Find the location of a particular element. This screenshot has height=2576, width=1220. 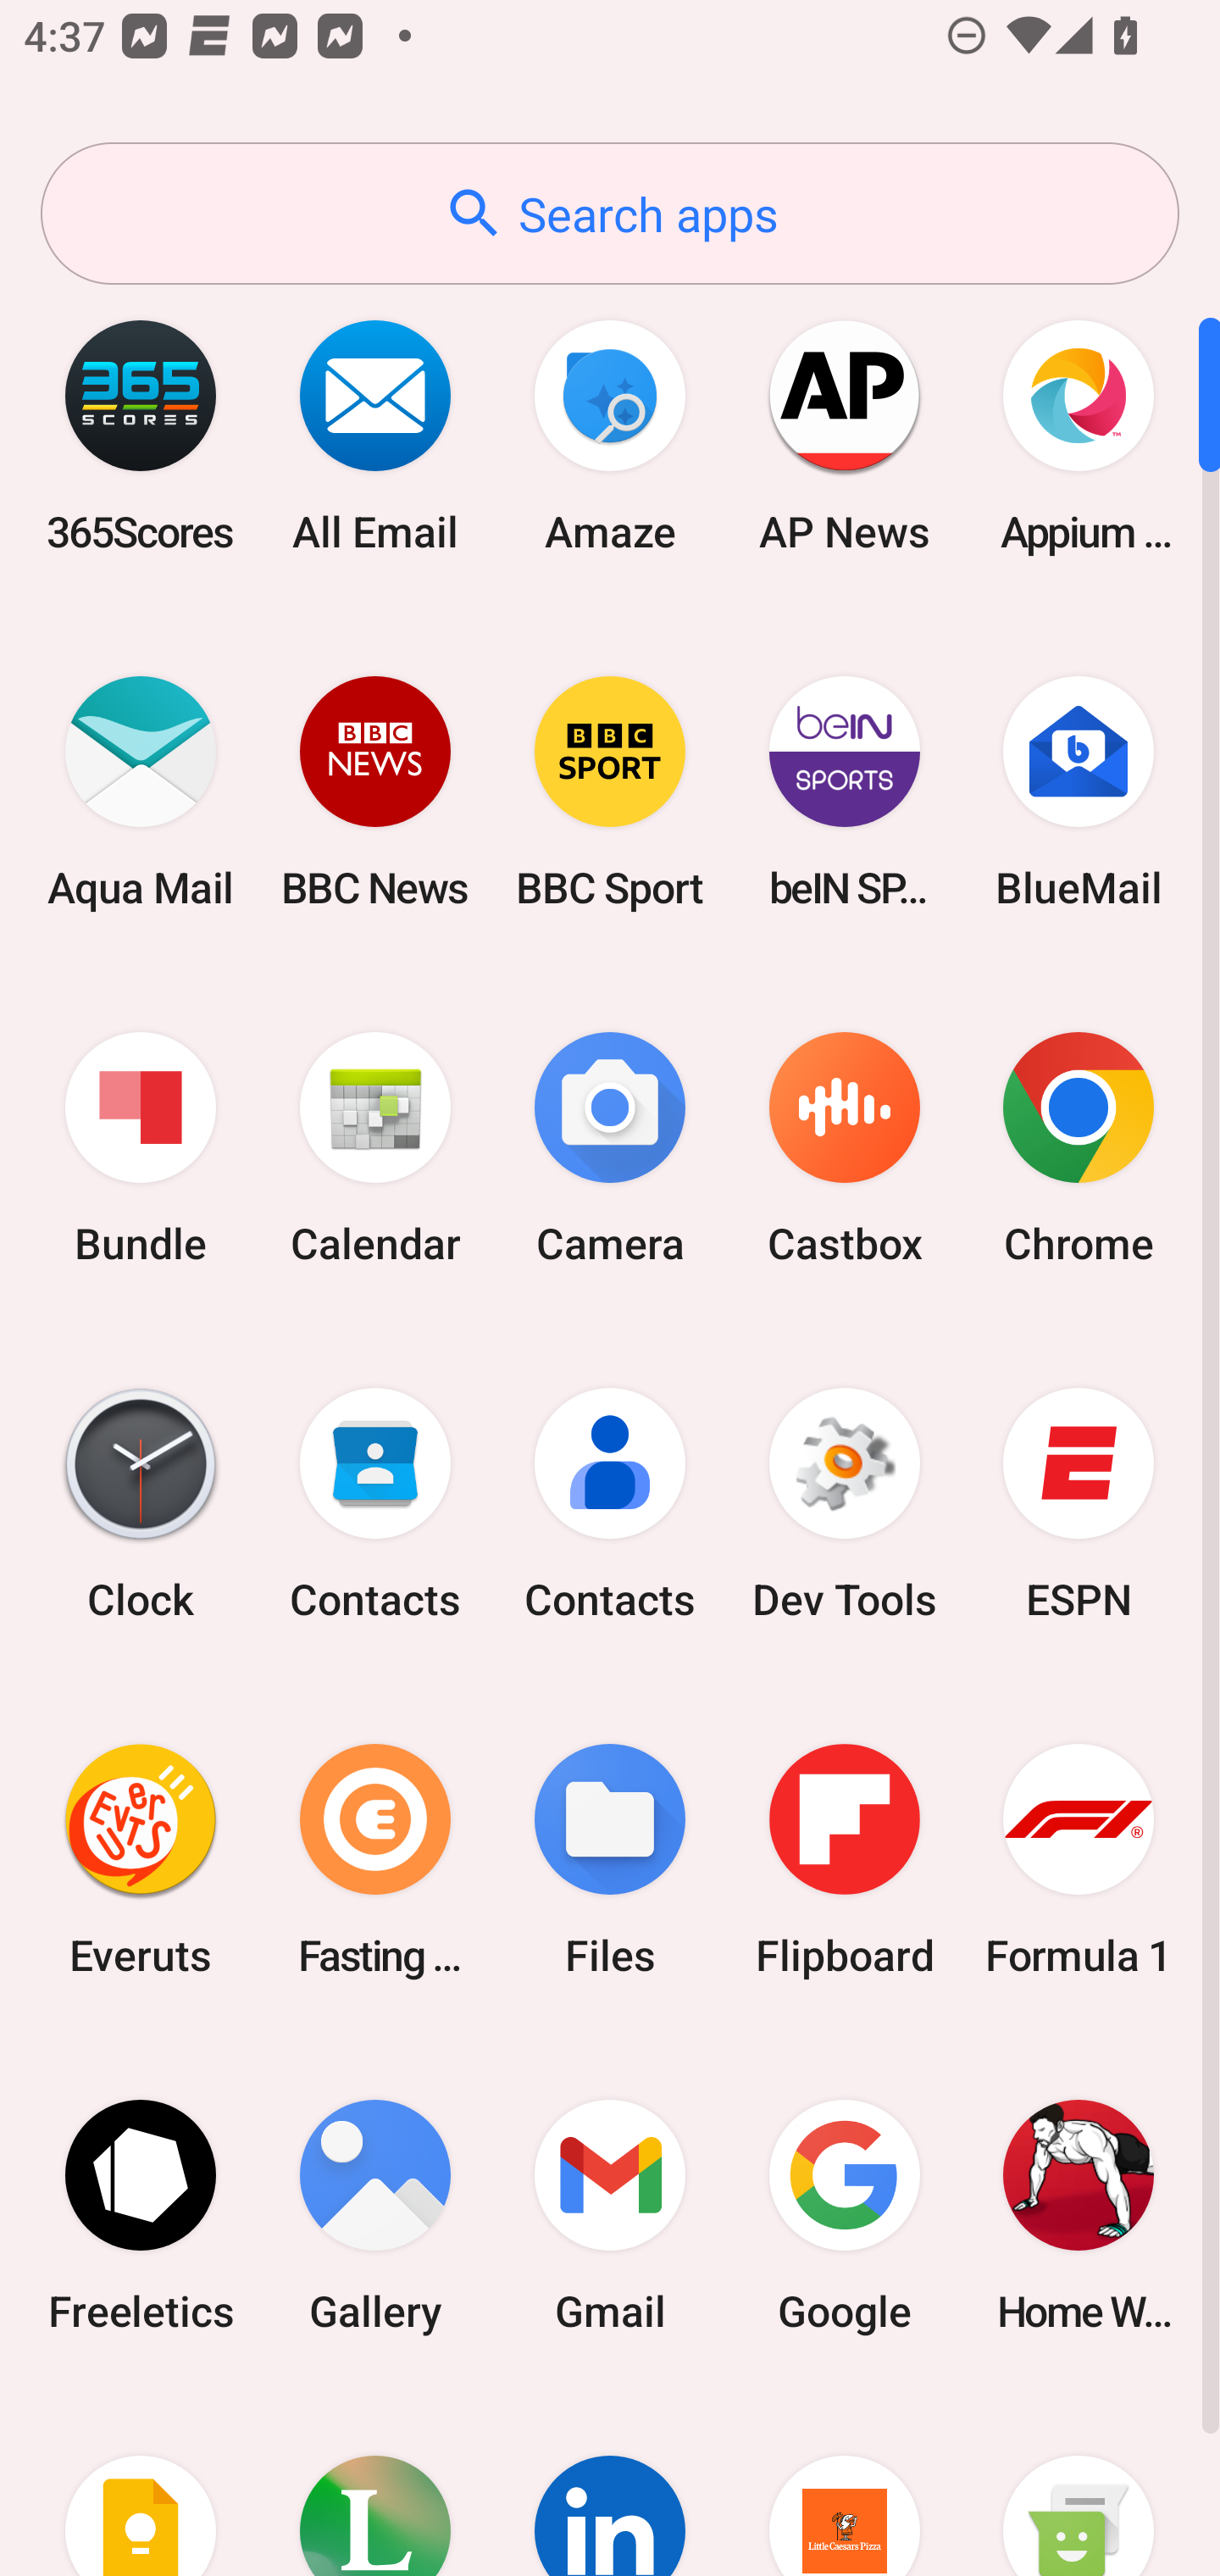

Files is located at coordinates (610, 1859).